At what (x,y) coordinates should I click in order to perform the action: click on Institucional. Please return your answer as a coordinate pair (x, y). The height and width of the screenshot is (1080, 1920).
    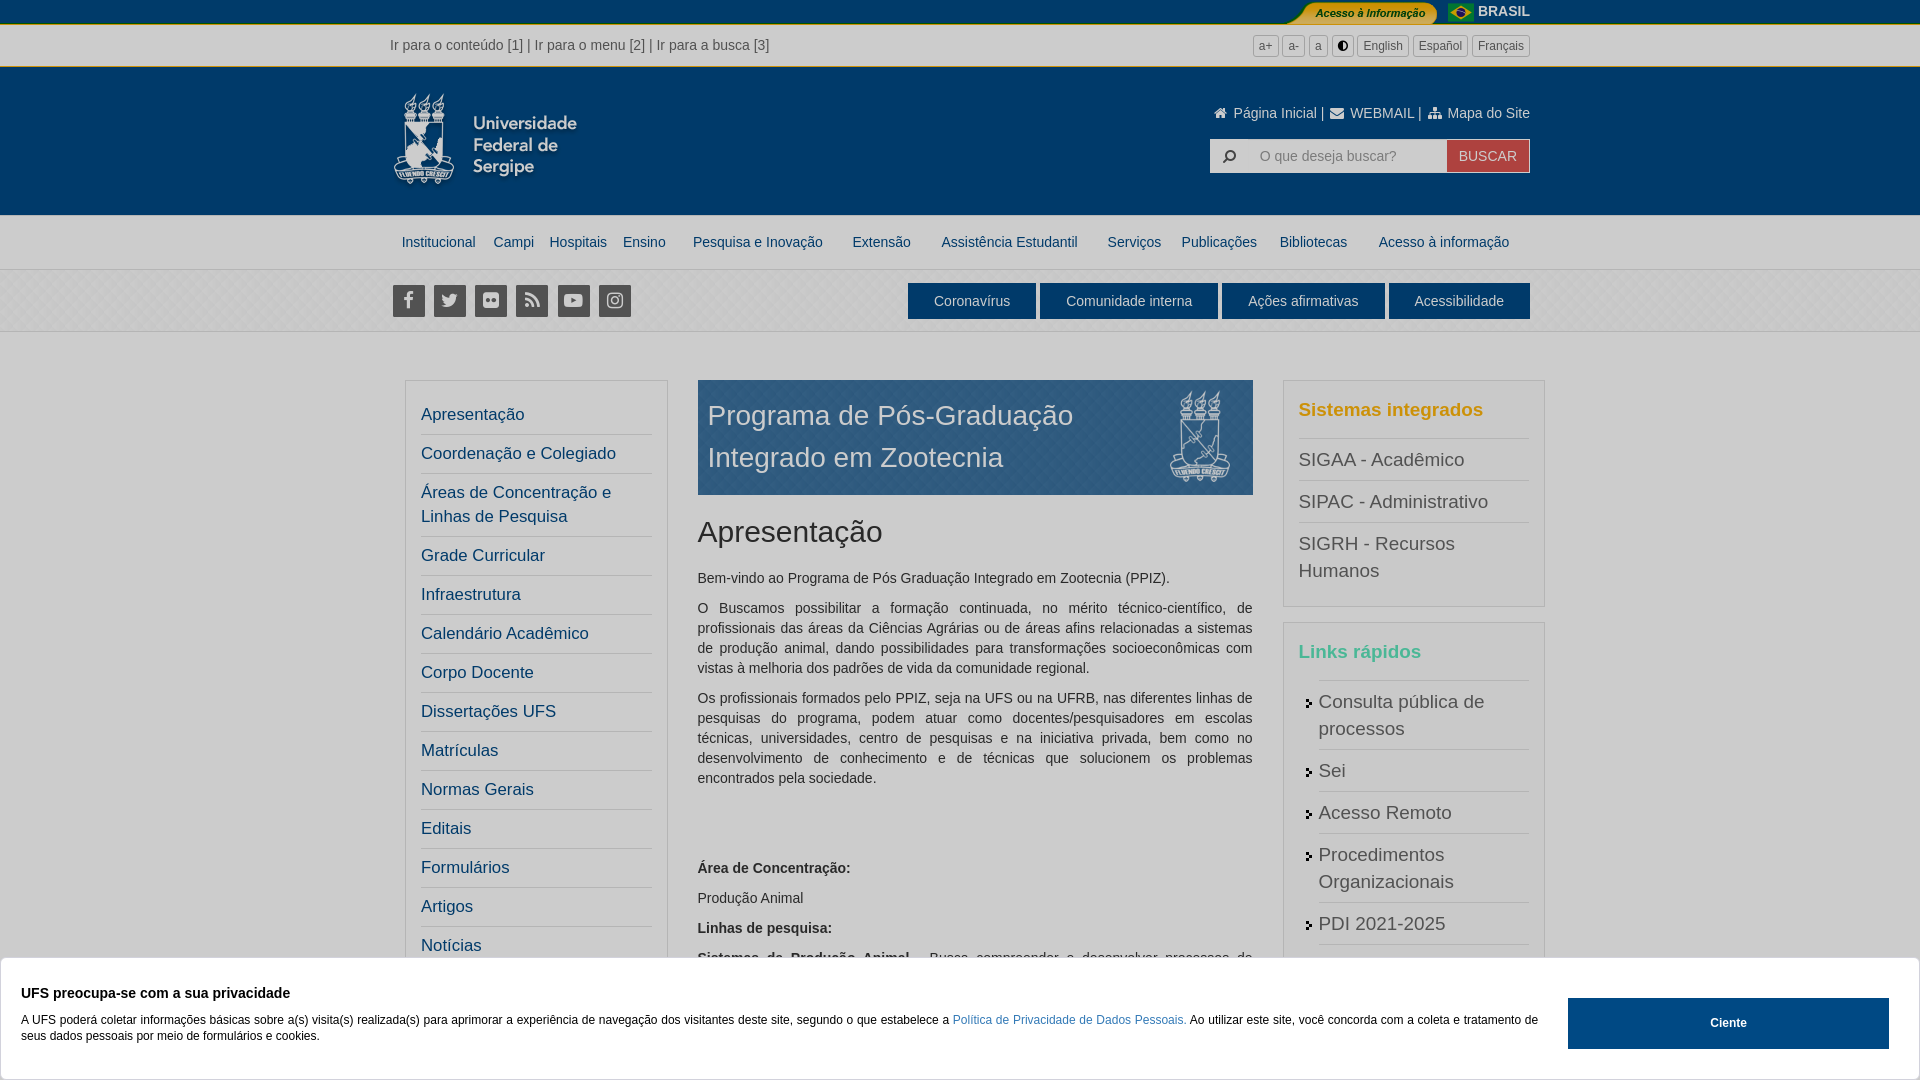
    Looking at the image, I should click on (438, 242).